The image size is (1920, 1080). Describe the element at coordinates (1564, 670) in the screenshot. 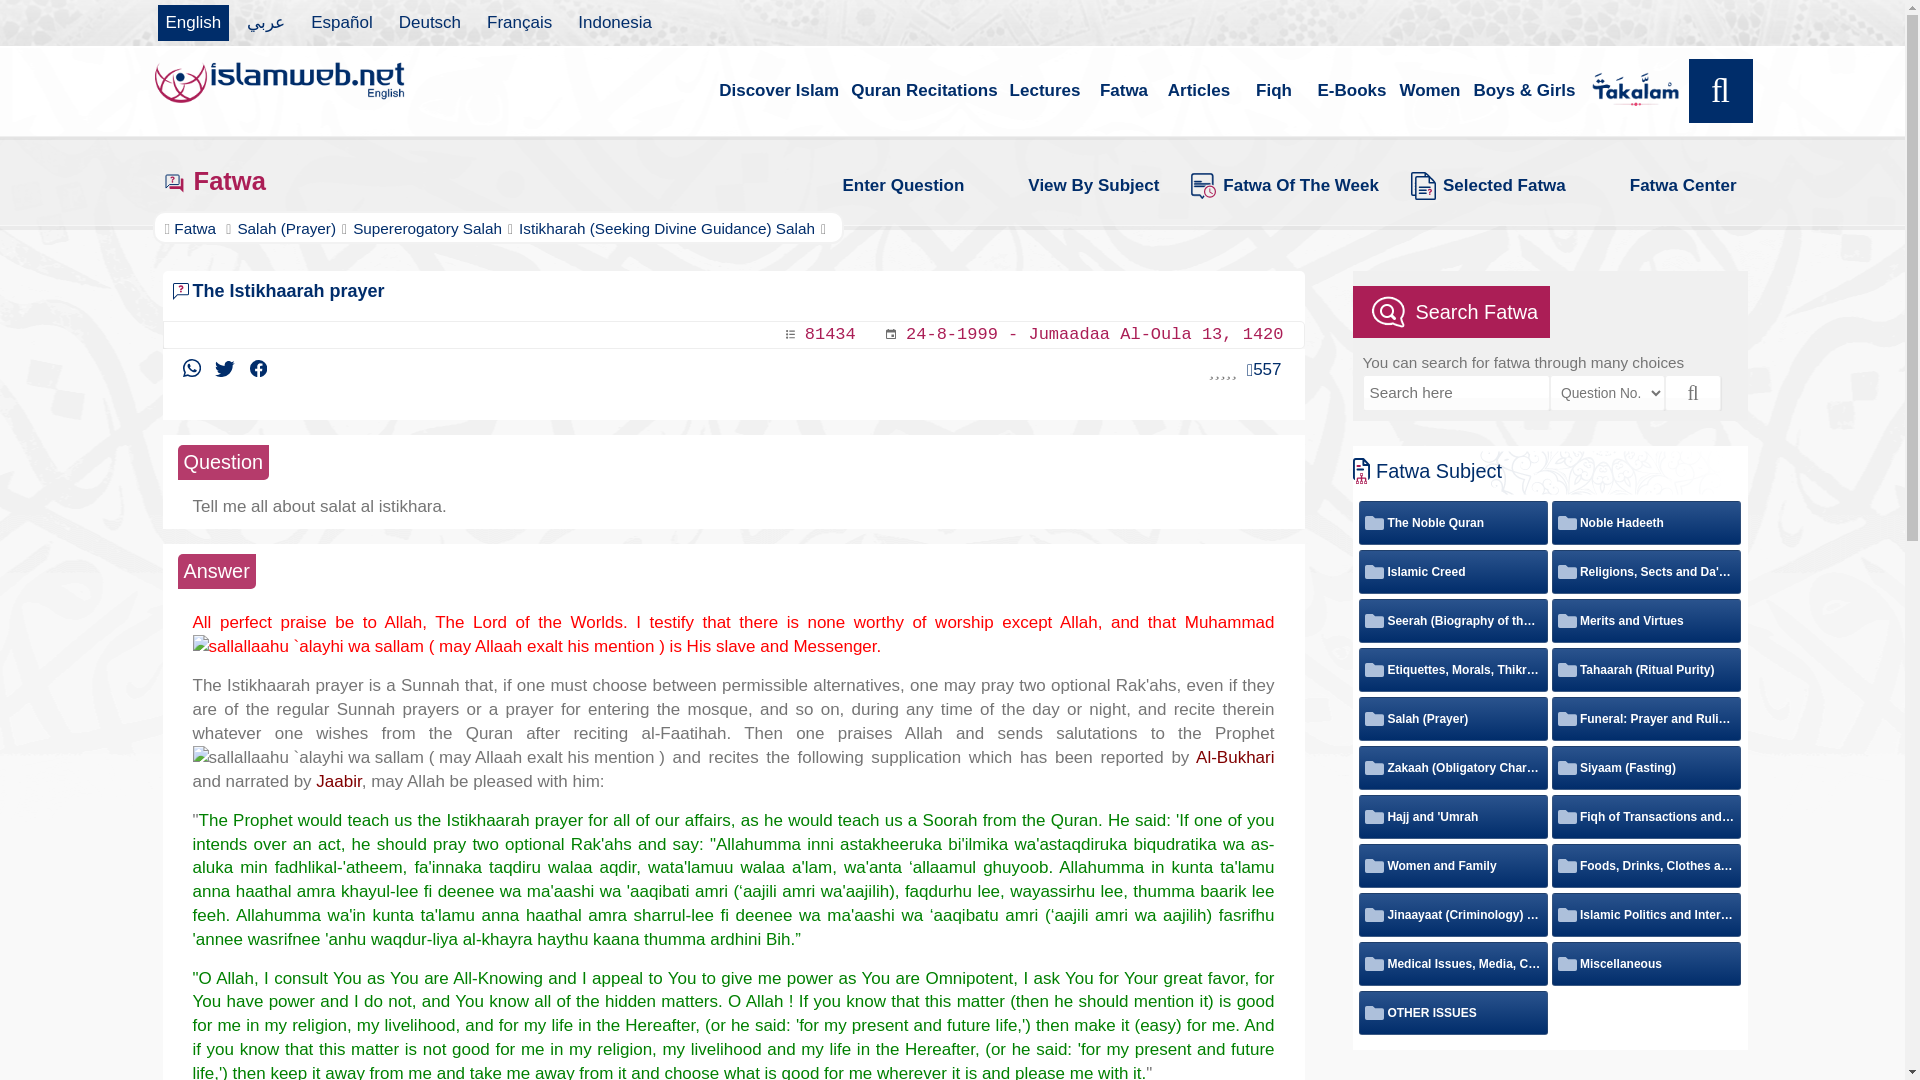

I see `on` at that location.